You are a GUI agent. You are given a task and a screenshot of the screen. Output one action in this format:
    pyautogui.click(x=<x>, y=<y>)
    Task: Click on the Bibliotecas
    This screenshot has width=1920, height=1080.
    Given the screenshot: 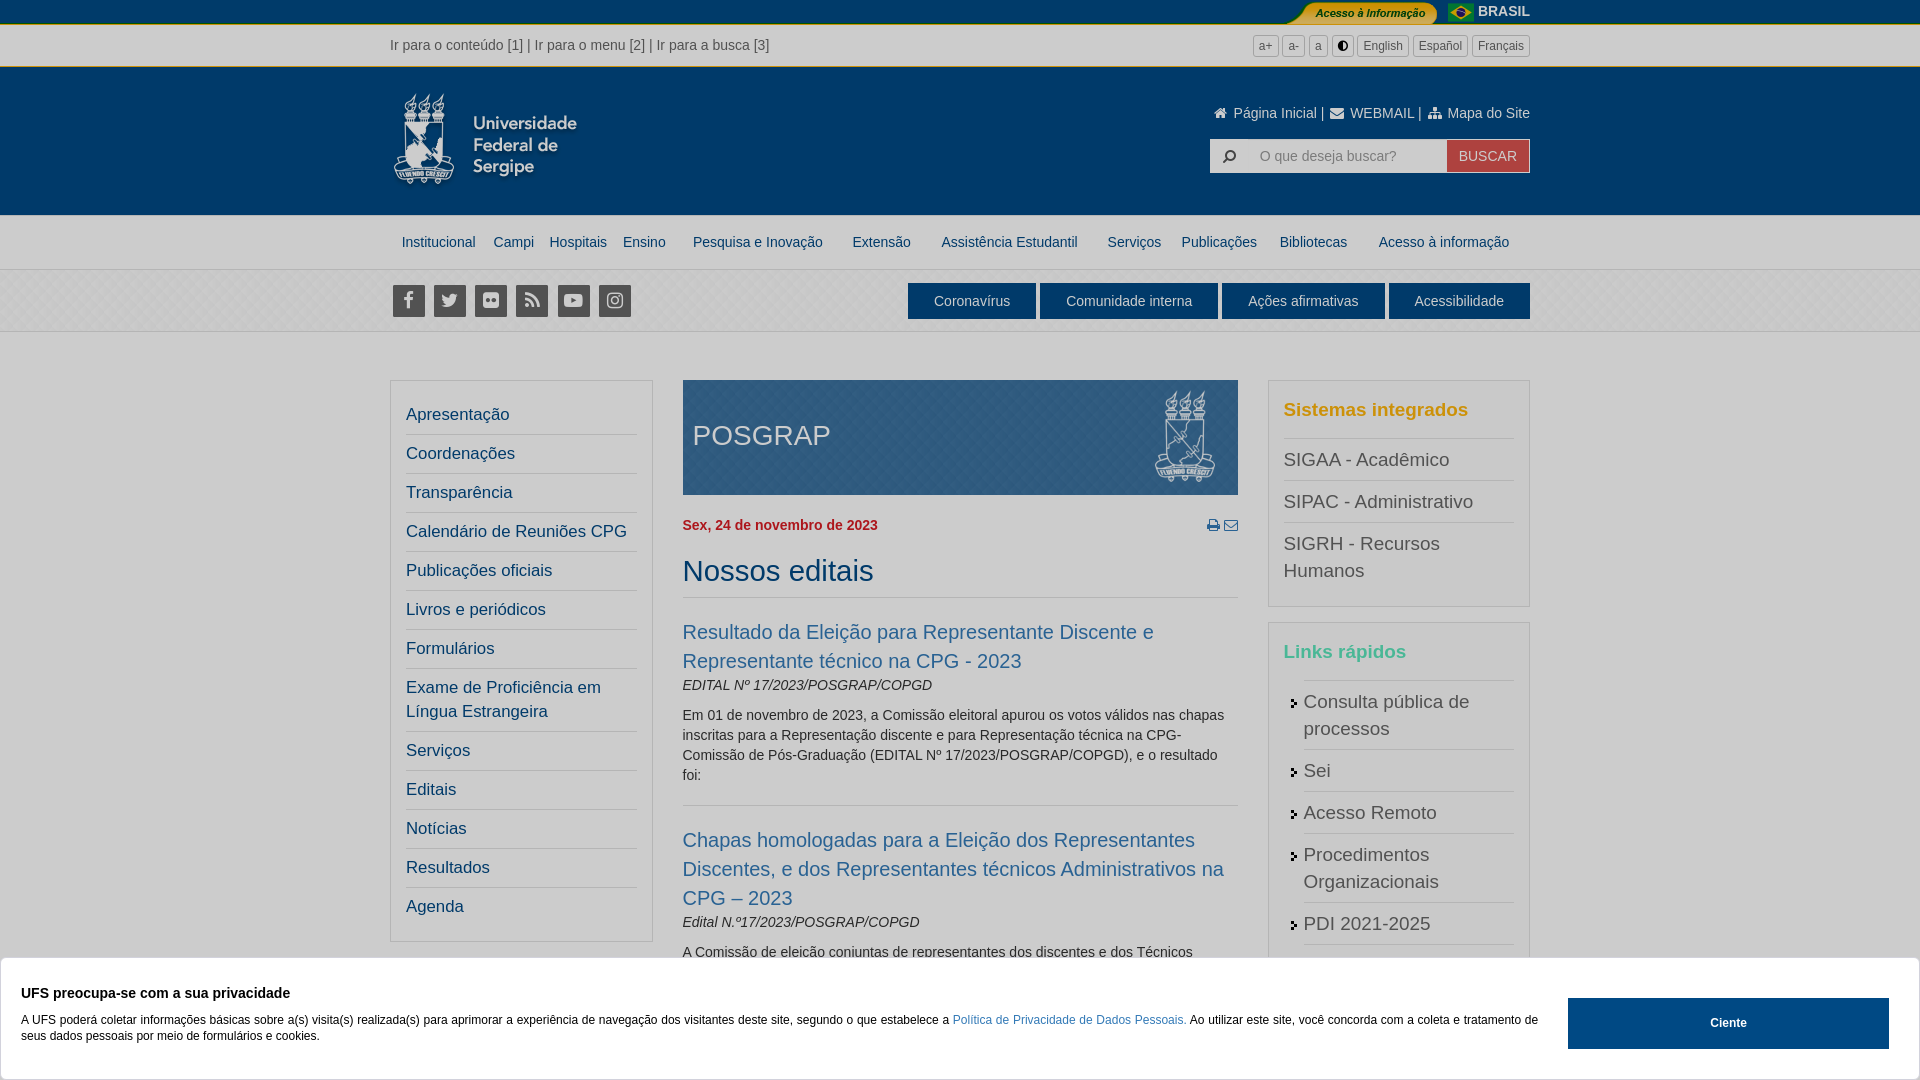 What is the action you would take?
    pyautogui.click(x=1314, y=242)
    